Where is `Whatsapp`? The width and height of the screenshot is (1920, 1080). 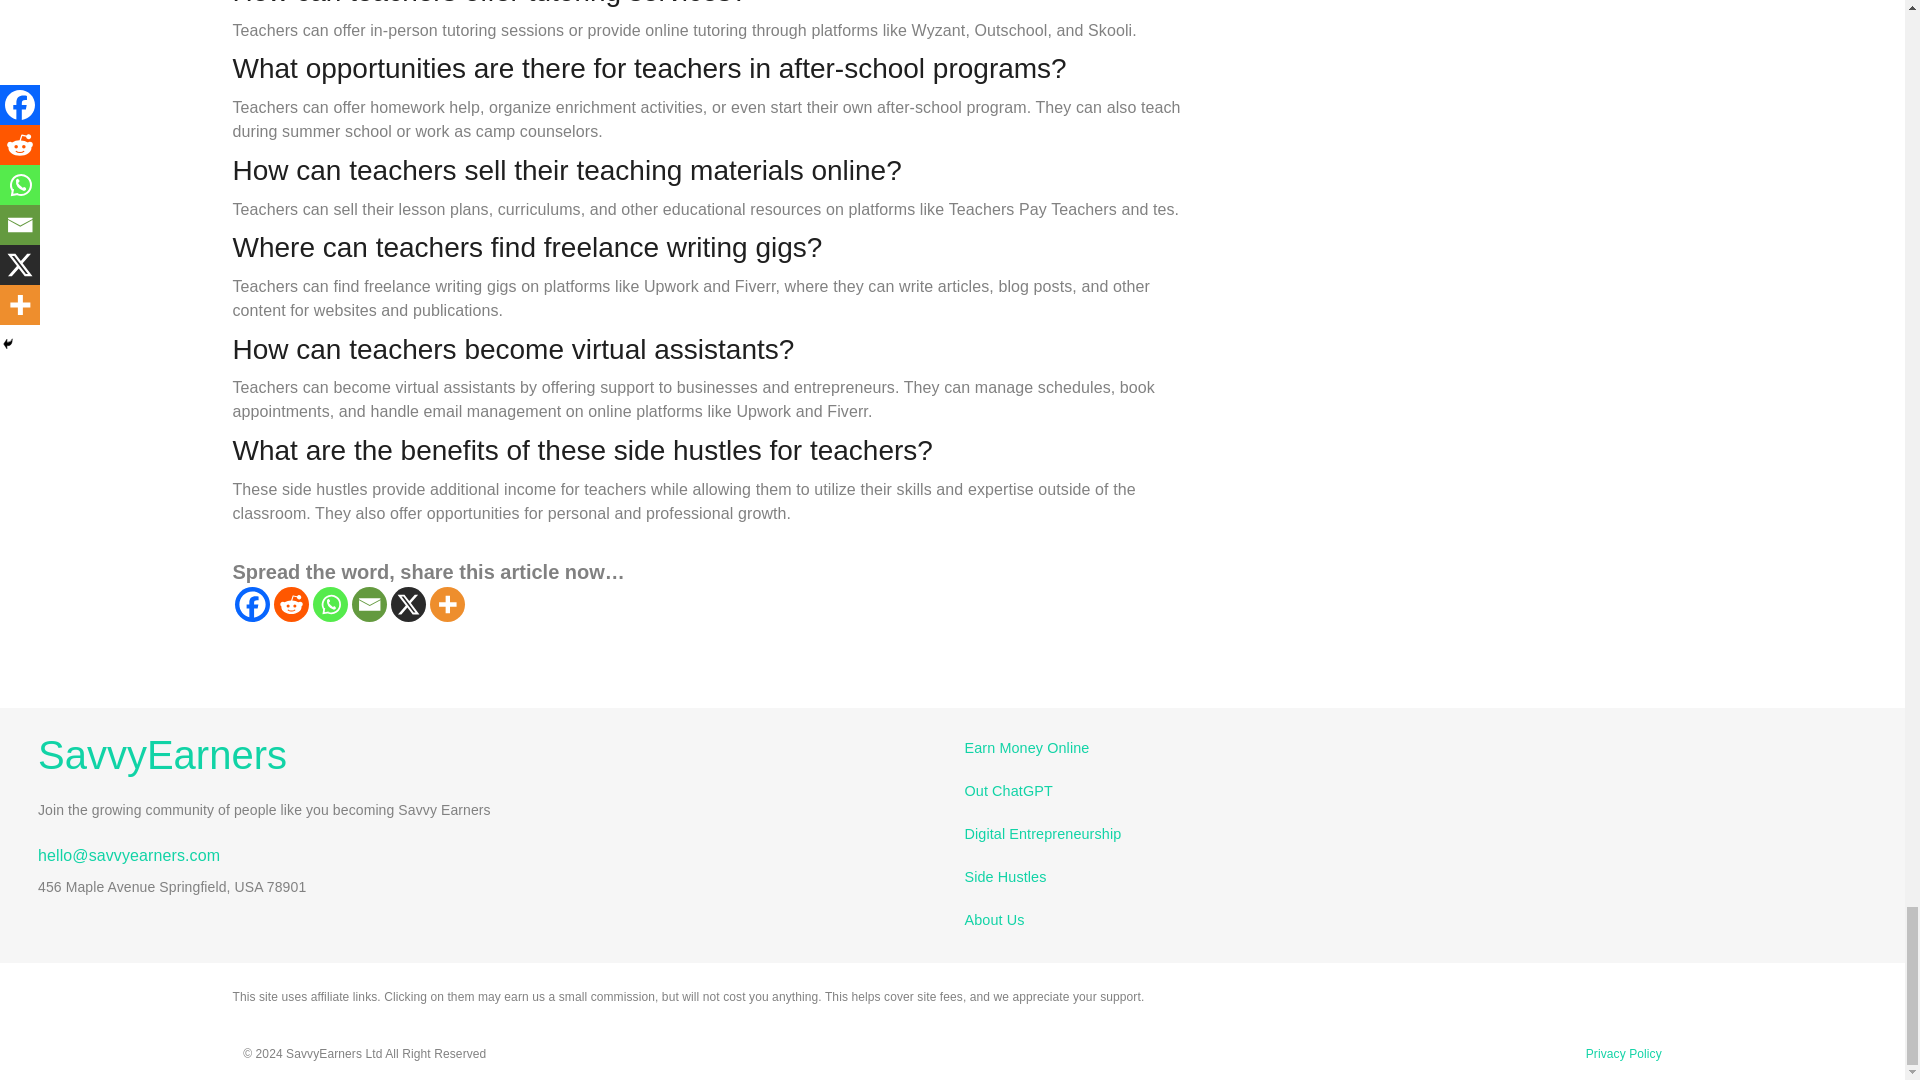 Whatsapp is located at coordinates (329, 604).